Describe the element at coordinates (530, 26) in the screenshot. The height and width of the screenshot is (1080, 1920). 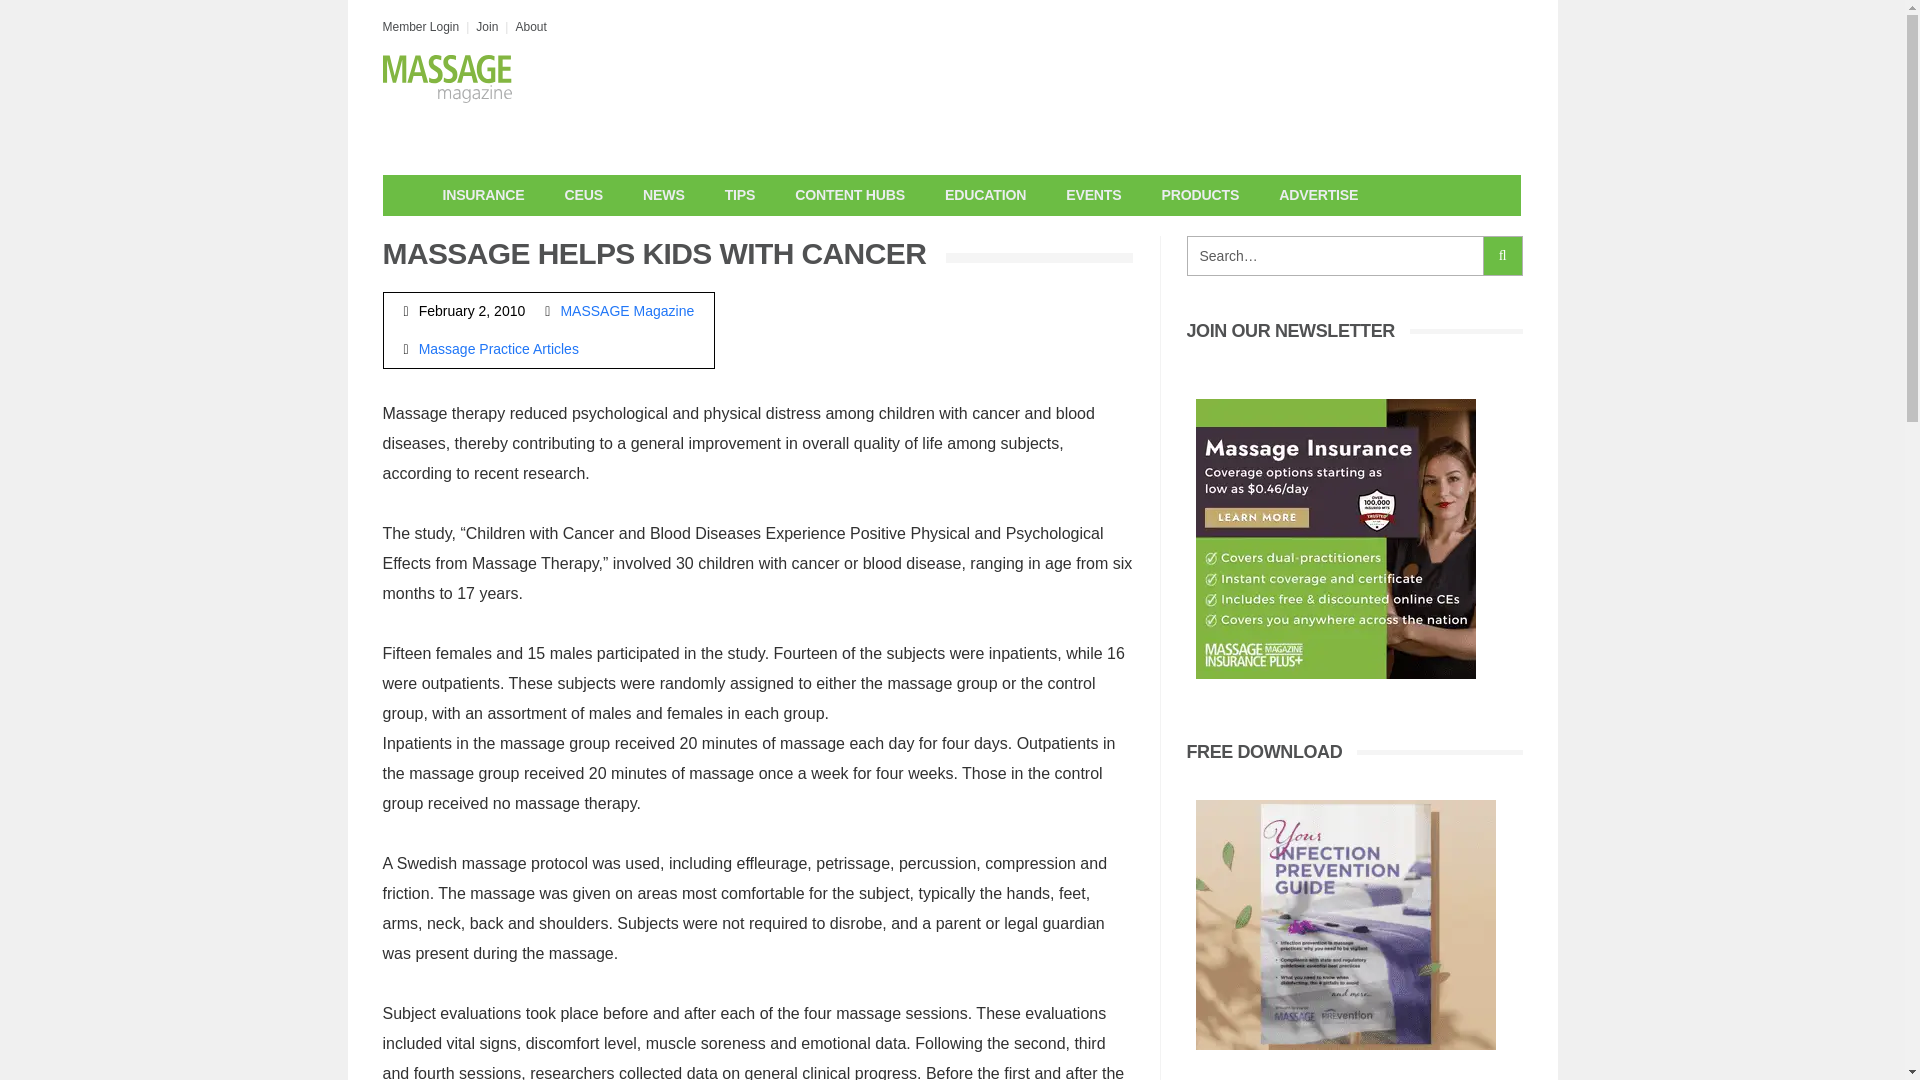
I see `About` at that location.